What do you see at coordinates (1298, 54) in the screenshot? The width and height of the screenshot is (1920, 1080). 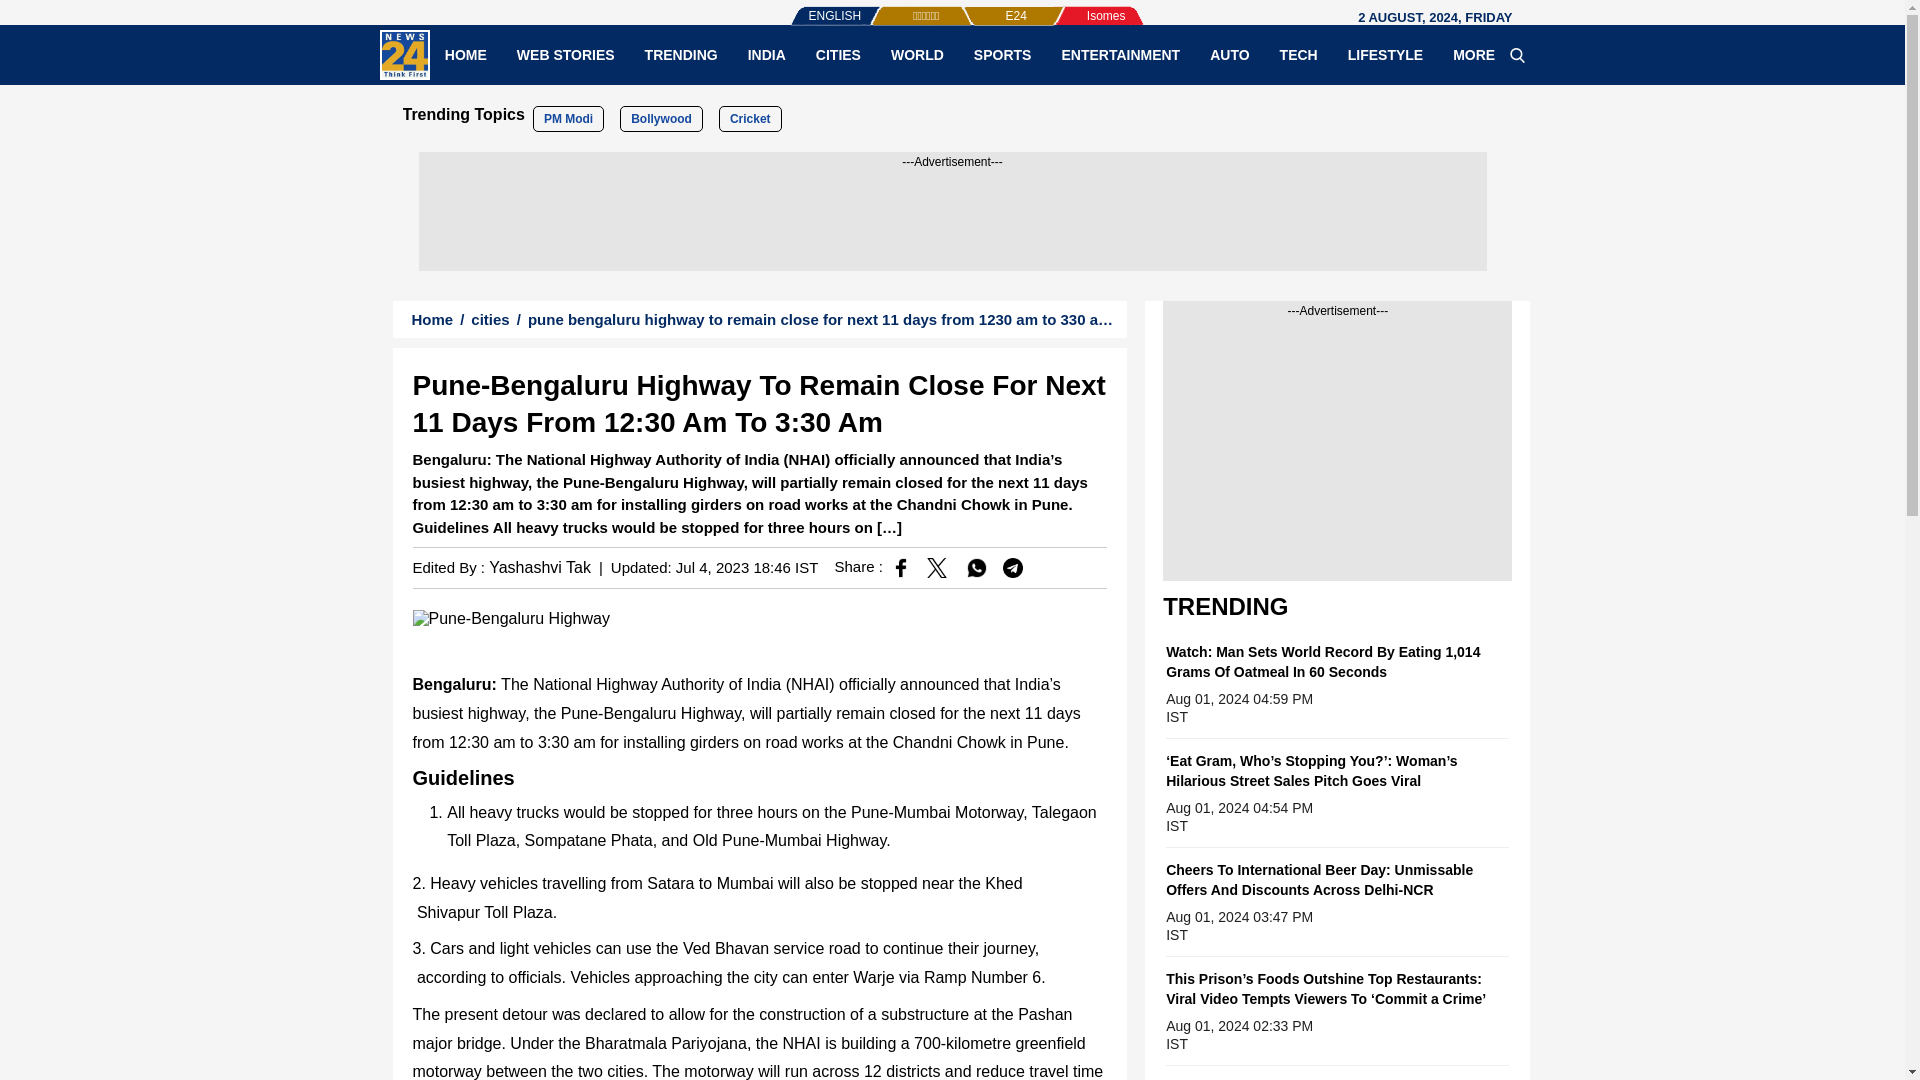 I see `TECH` at bounding box center [1298, 54].